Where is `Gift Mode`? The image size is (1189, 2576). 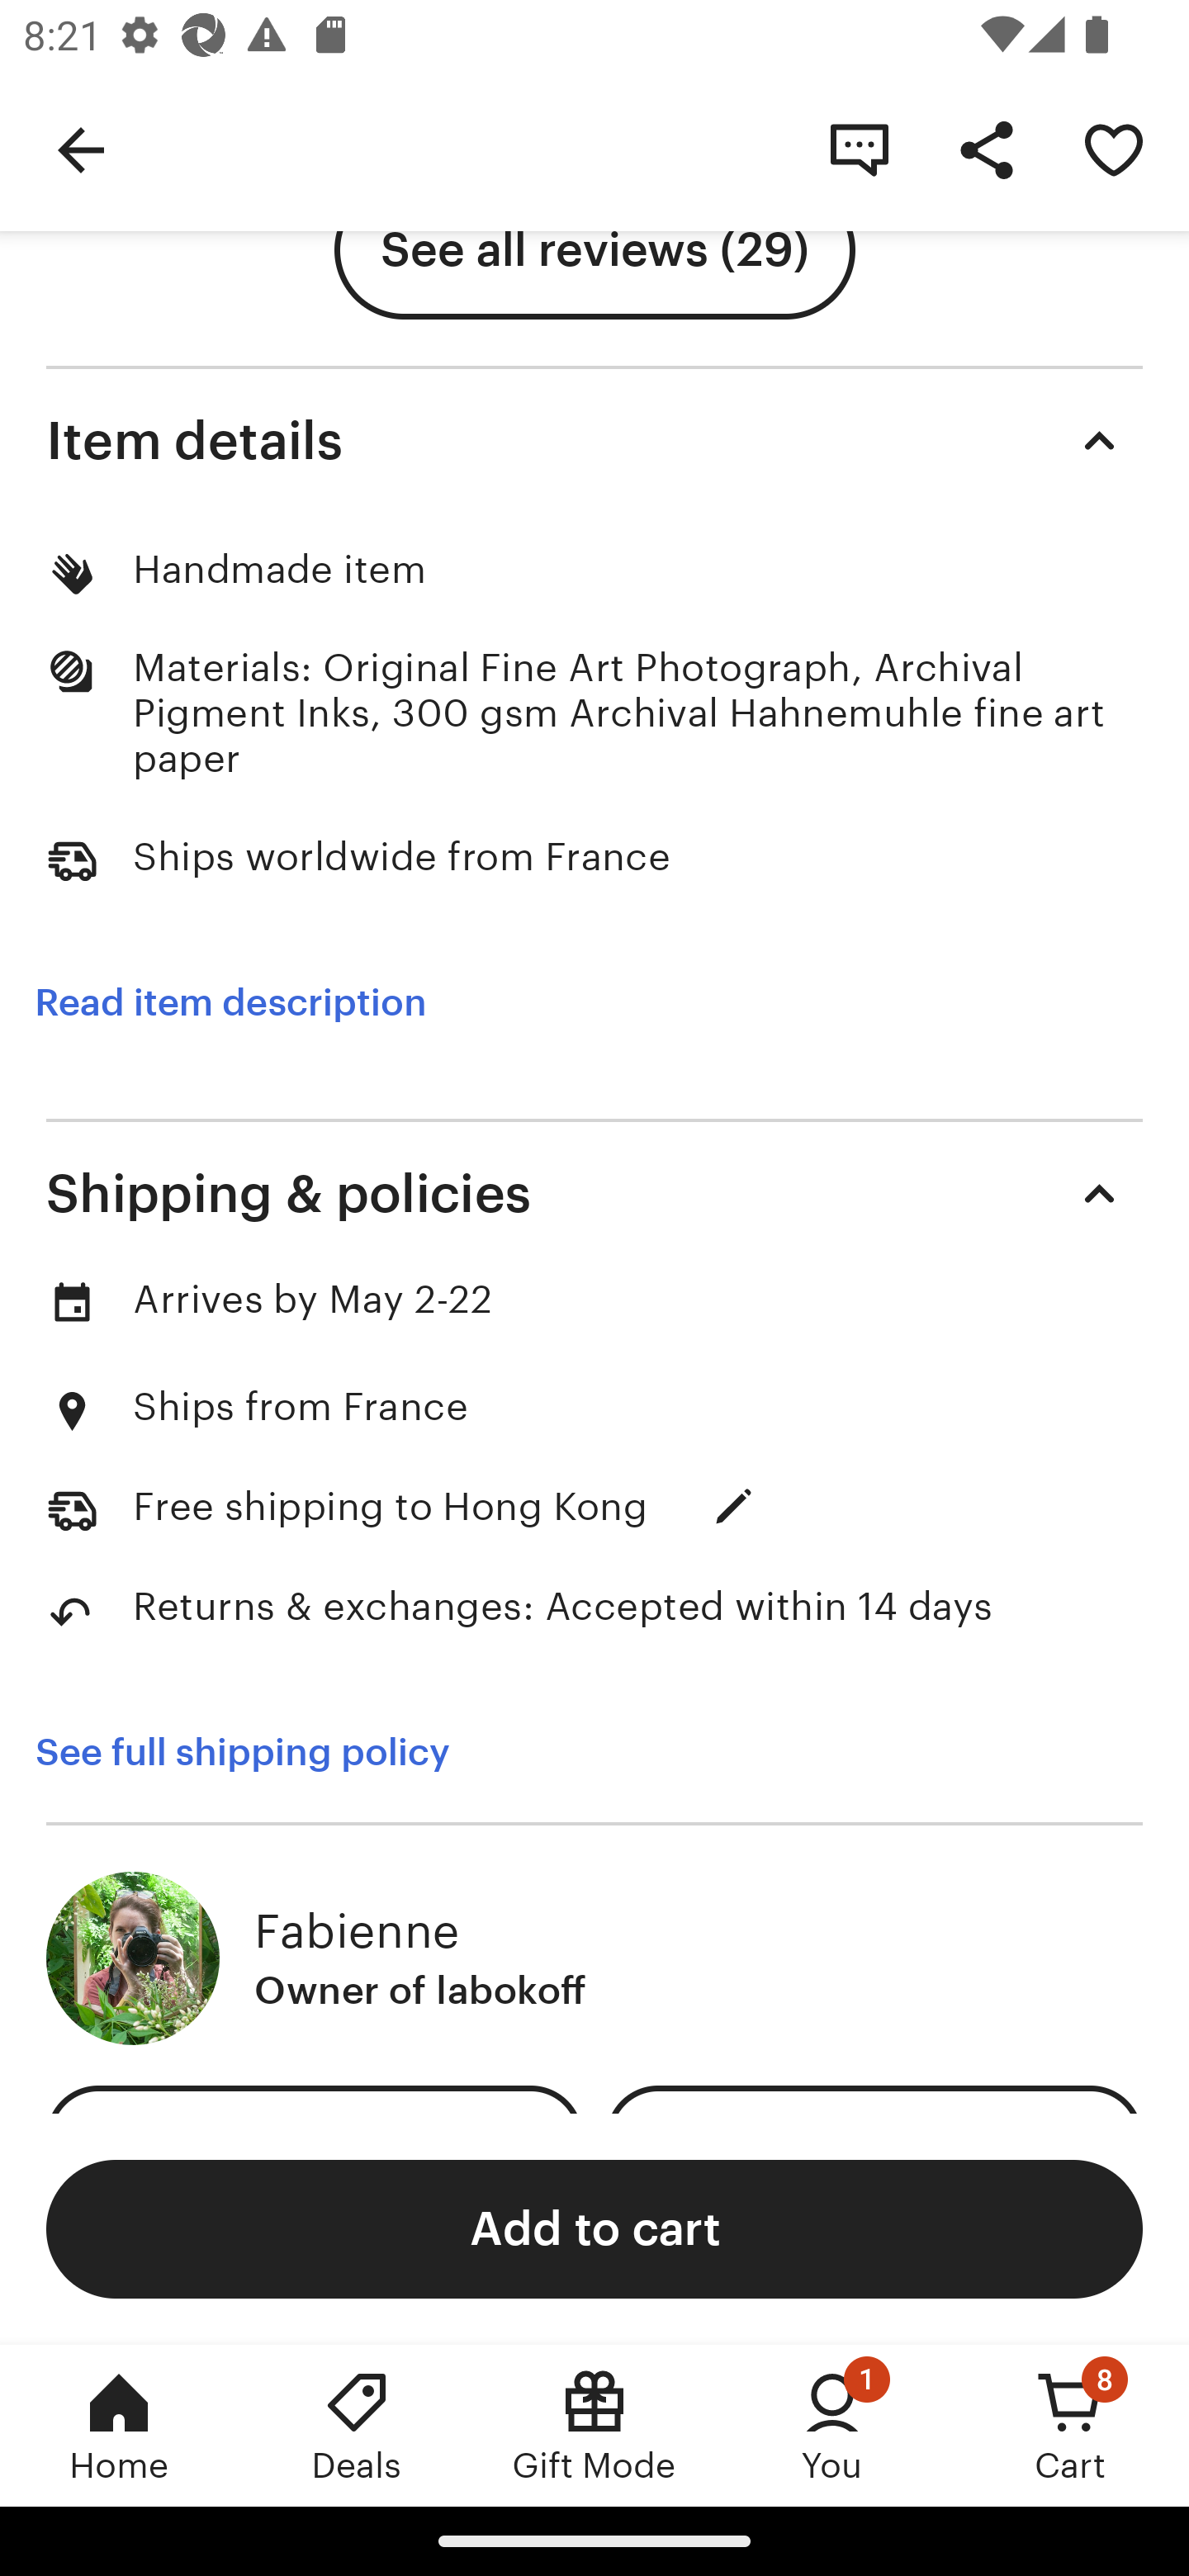 Gift Mode is located at coordinates (594, 2425).